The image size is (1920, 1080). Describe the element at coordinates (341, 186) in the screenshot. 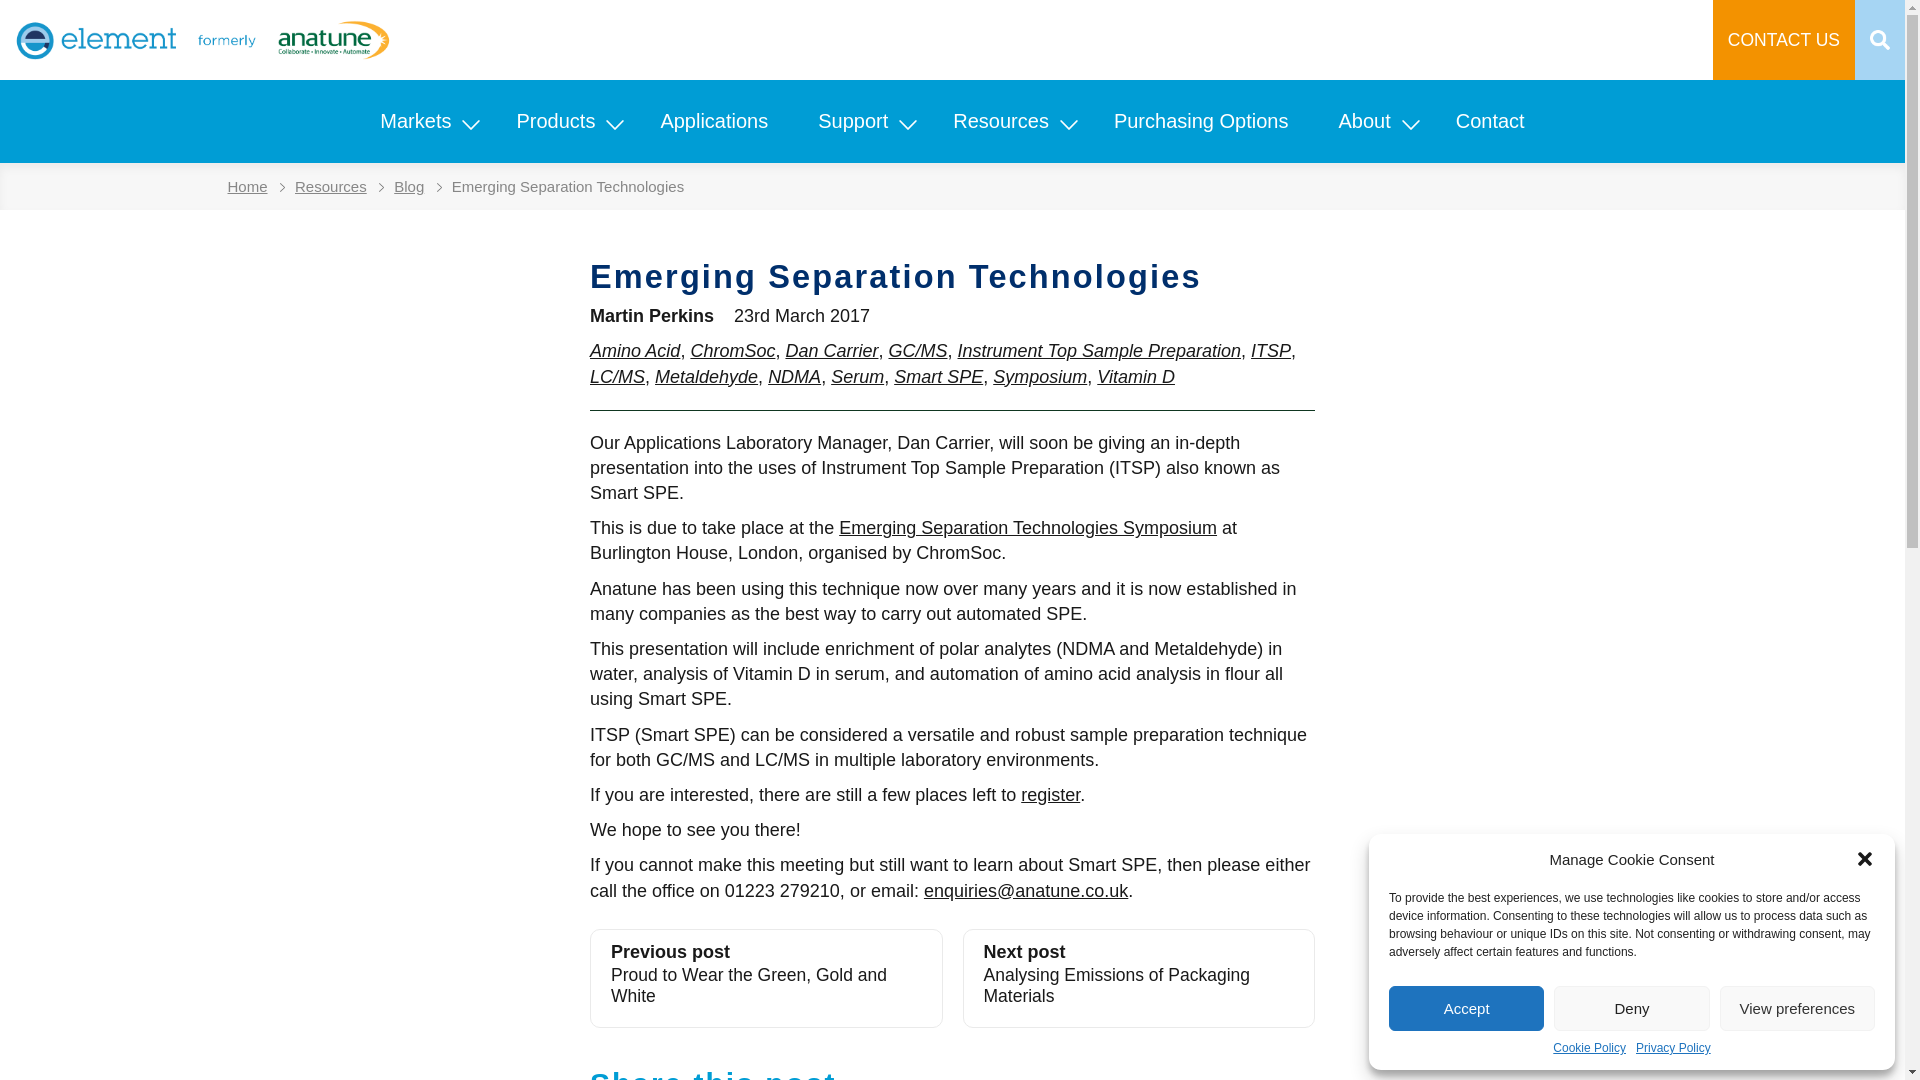

I see `Resources` at that location.